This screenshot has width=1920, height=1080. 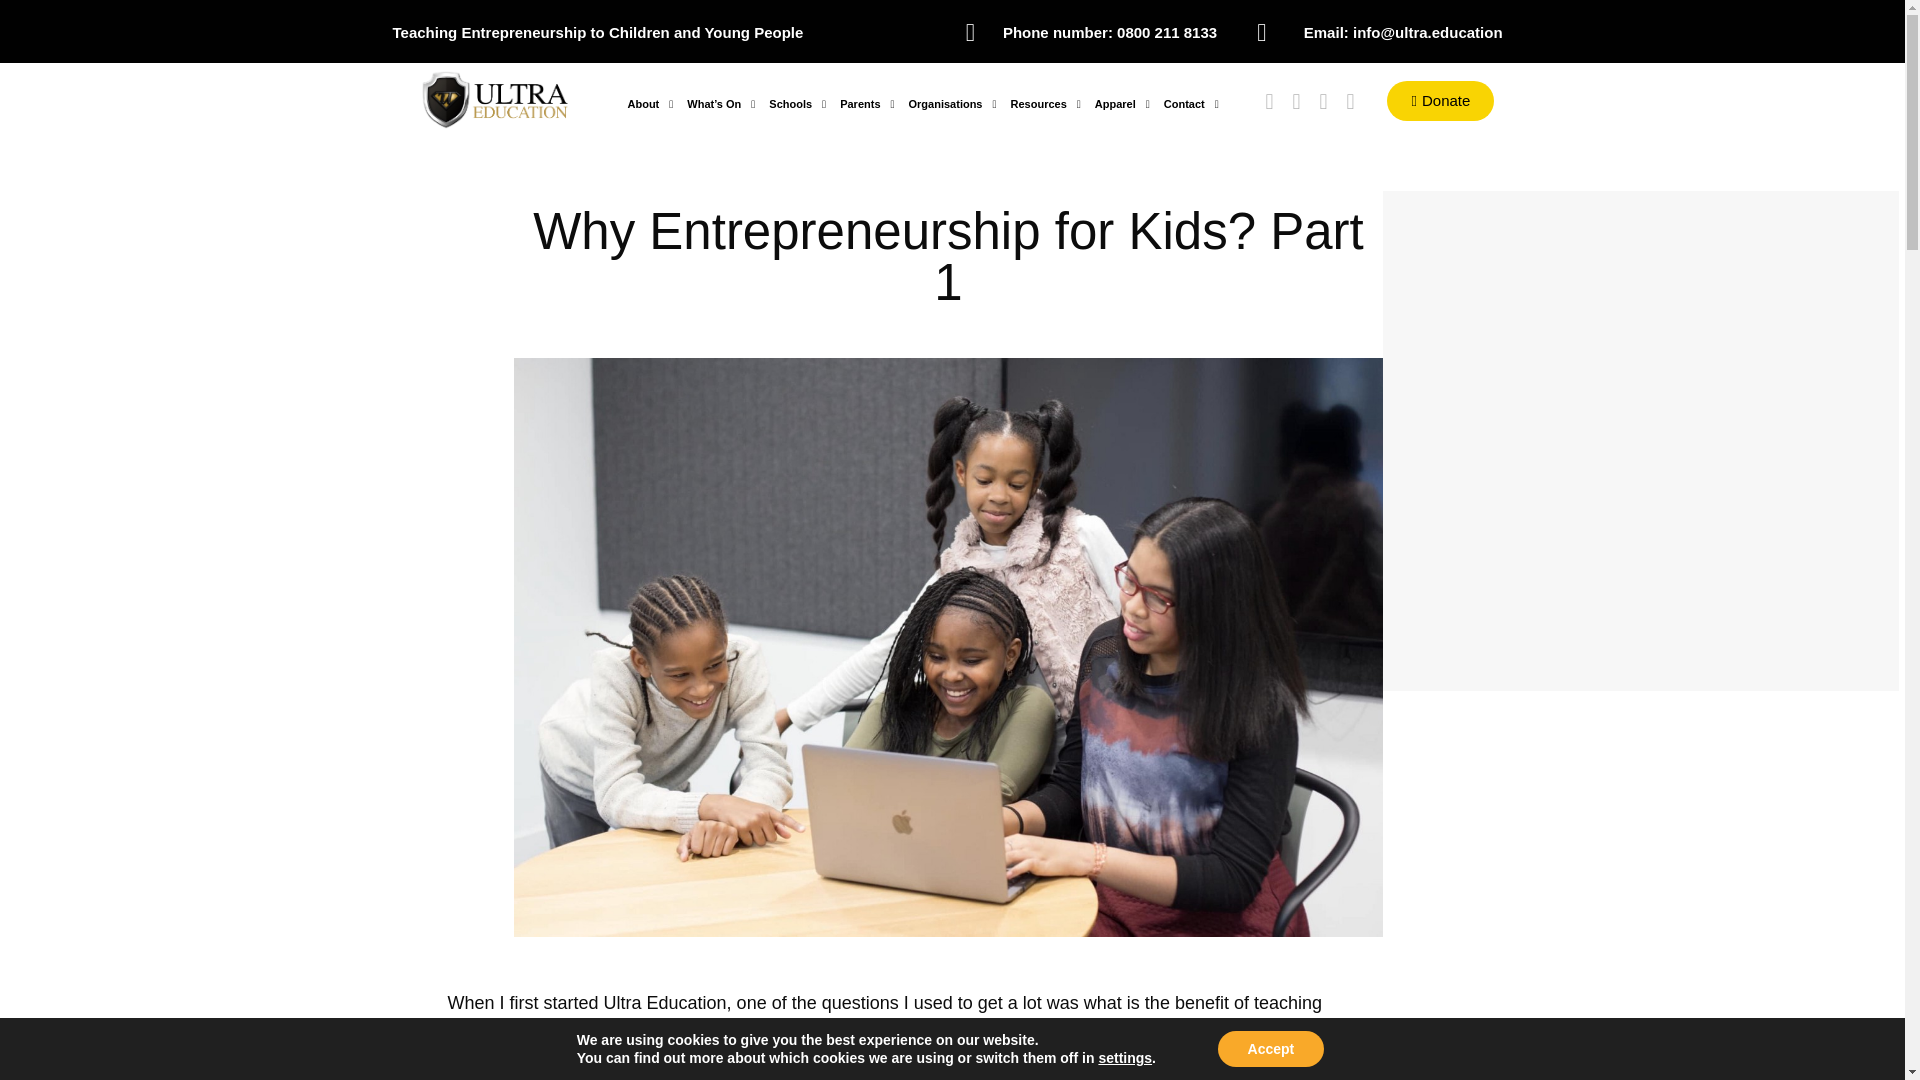 What do you see at coordinates (953, 104) in the screenshot?
I see `Organisations` at bounding box center [953, 104].